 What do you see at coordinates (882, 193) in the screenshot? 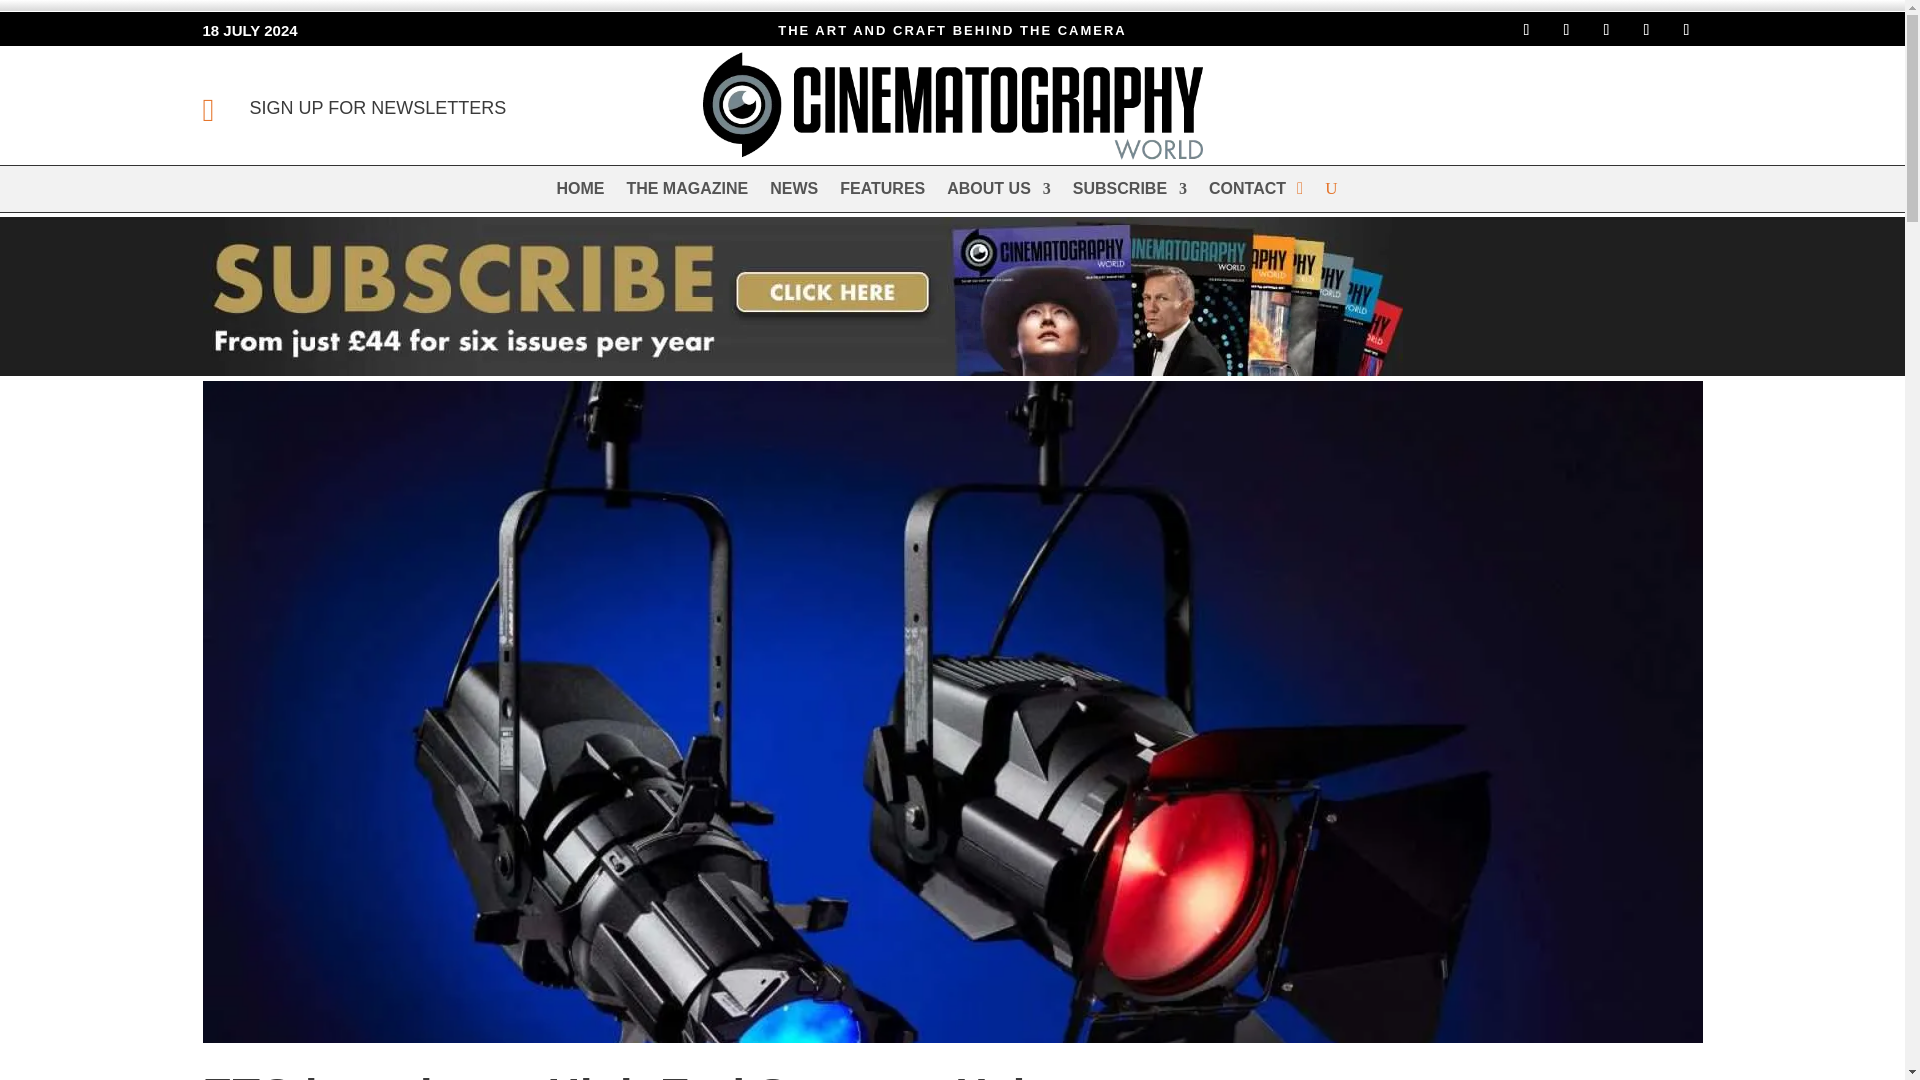
I see `FEATURES` at bounding box center [882, 193].